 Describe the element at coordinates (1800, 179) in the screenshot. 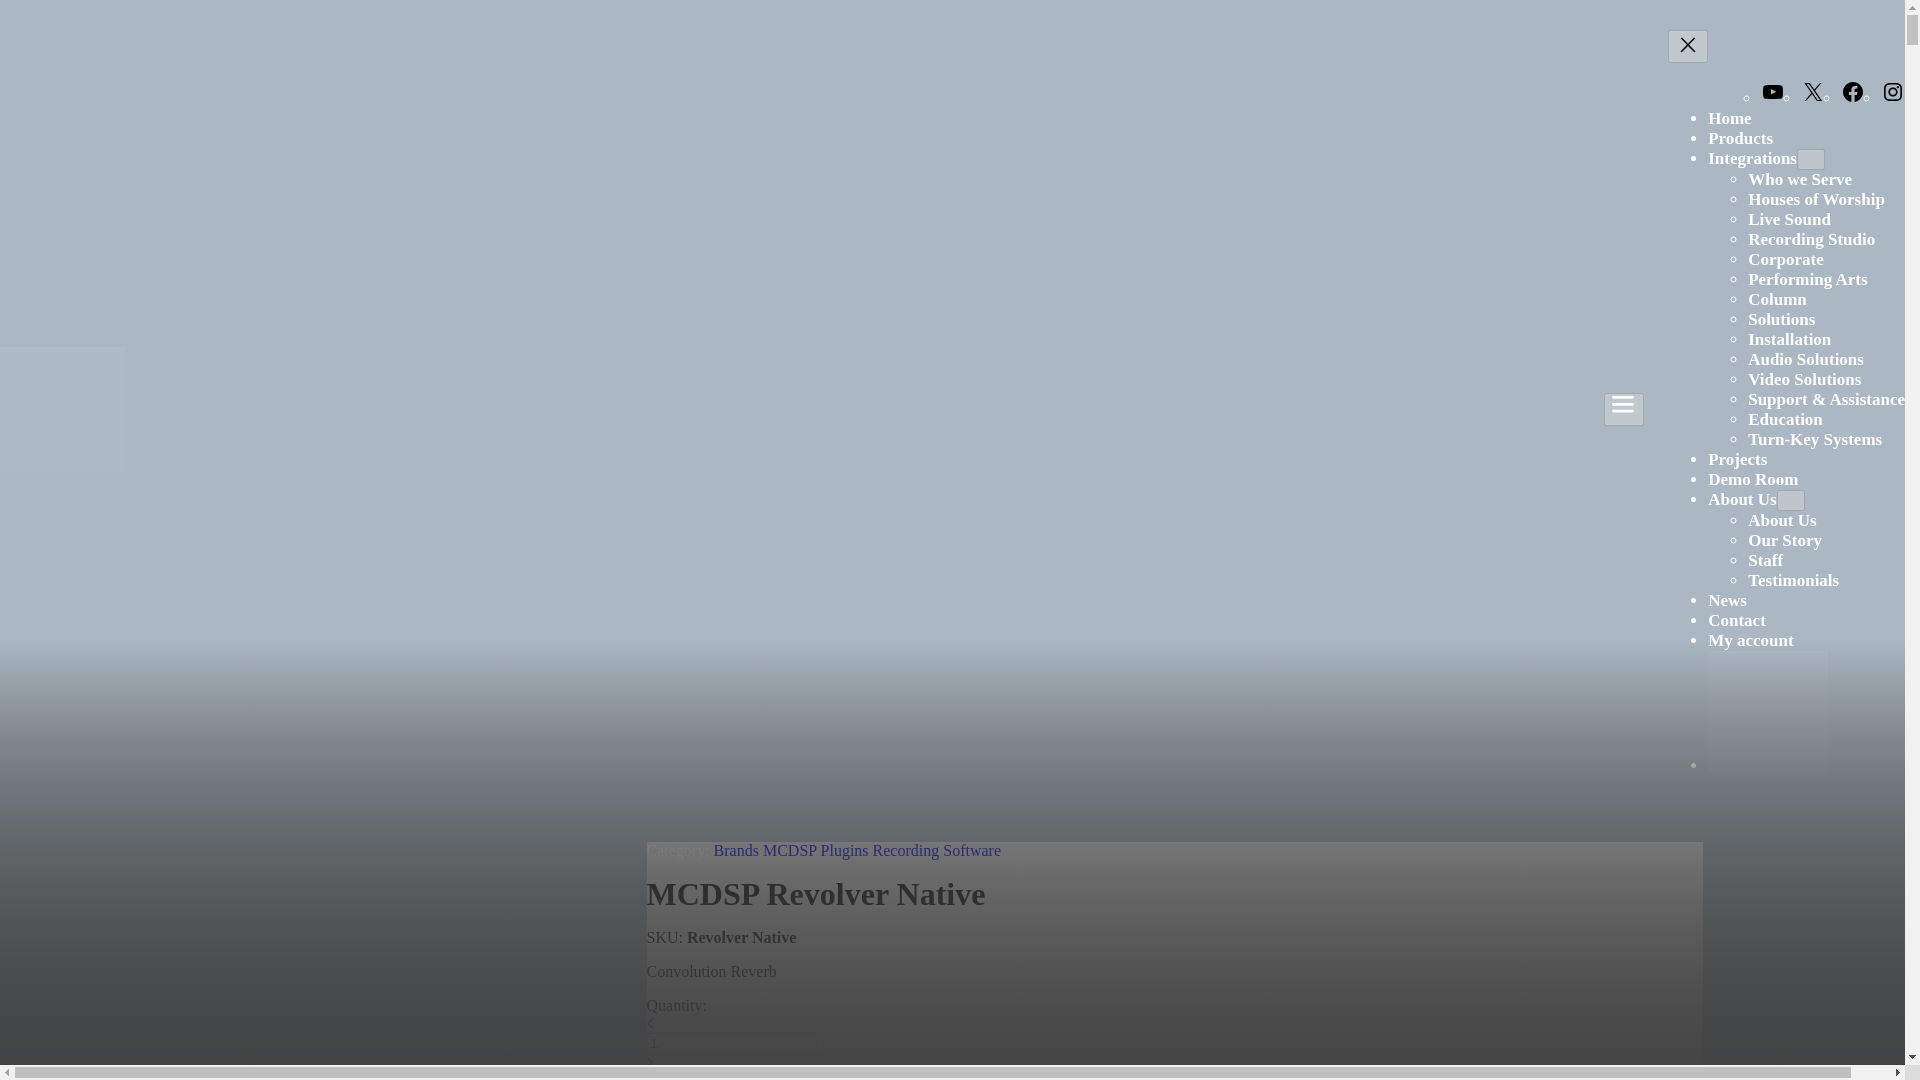

I see `Who we Serve` at that location.